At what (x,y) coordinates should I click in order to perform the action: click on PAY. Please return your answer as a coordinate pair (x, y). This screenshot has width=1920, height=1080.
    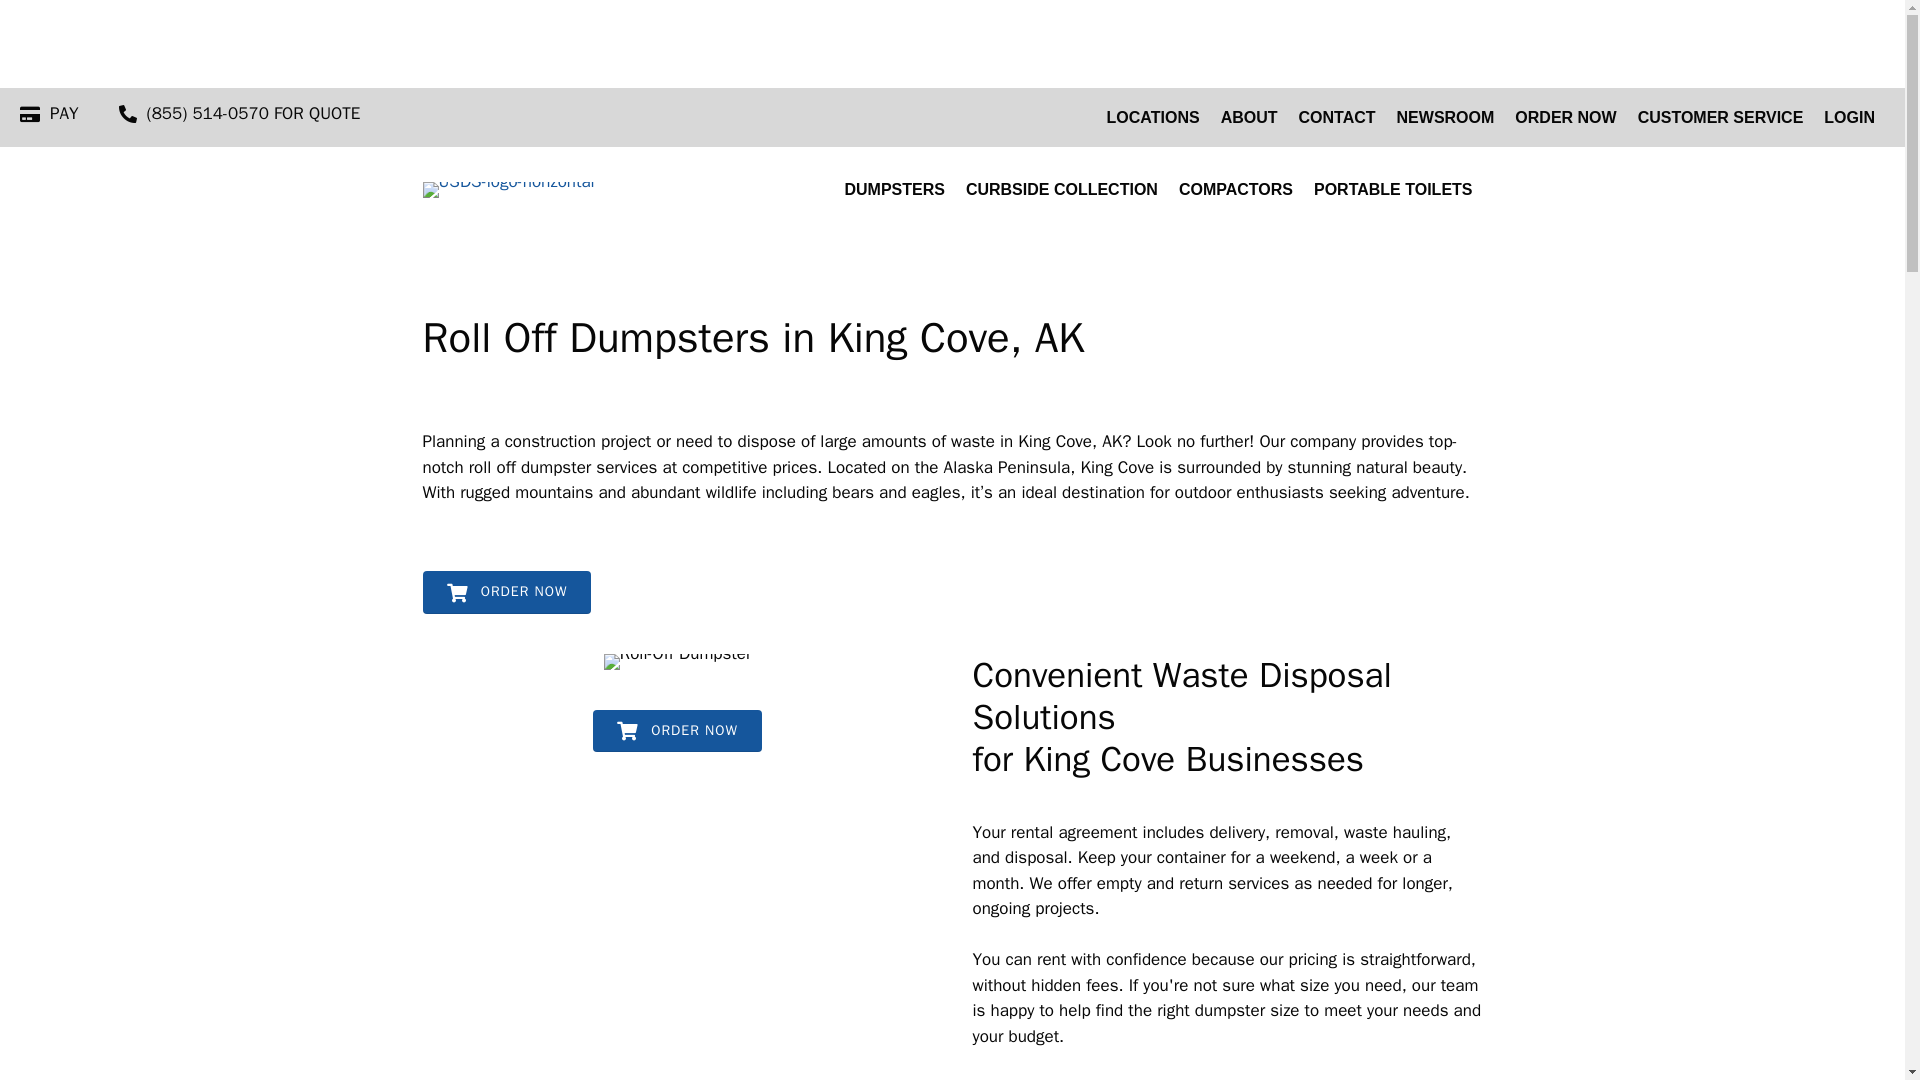
    Looking at the image, I should click on (64, 114).